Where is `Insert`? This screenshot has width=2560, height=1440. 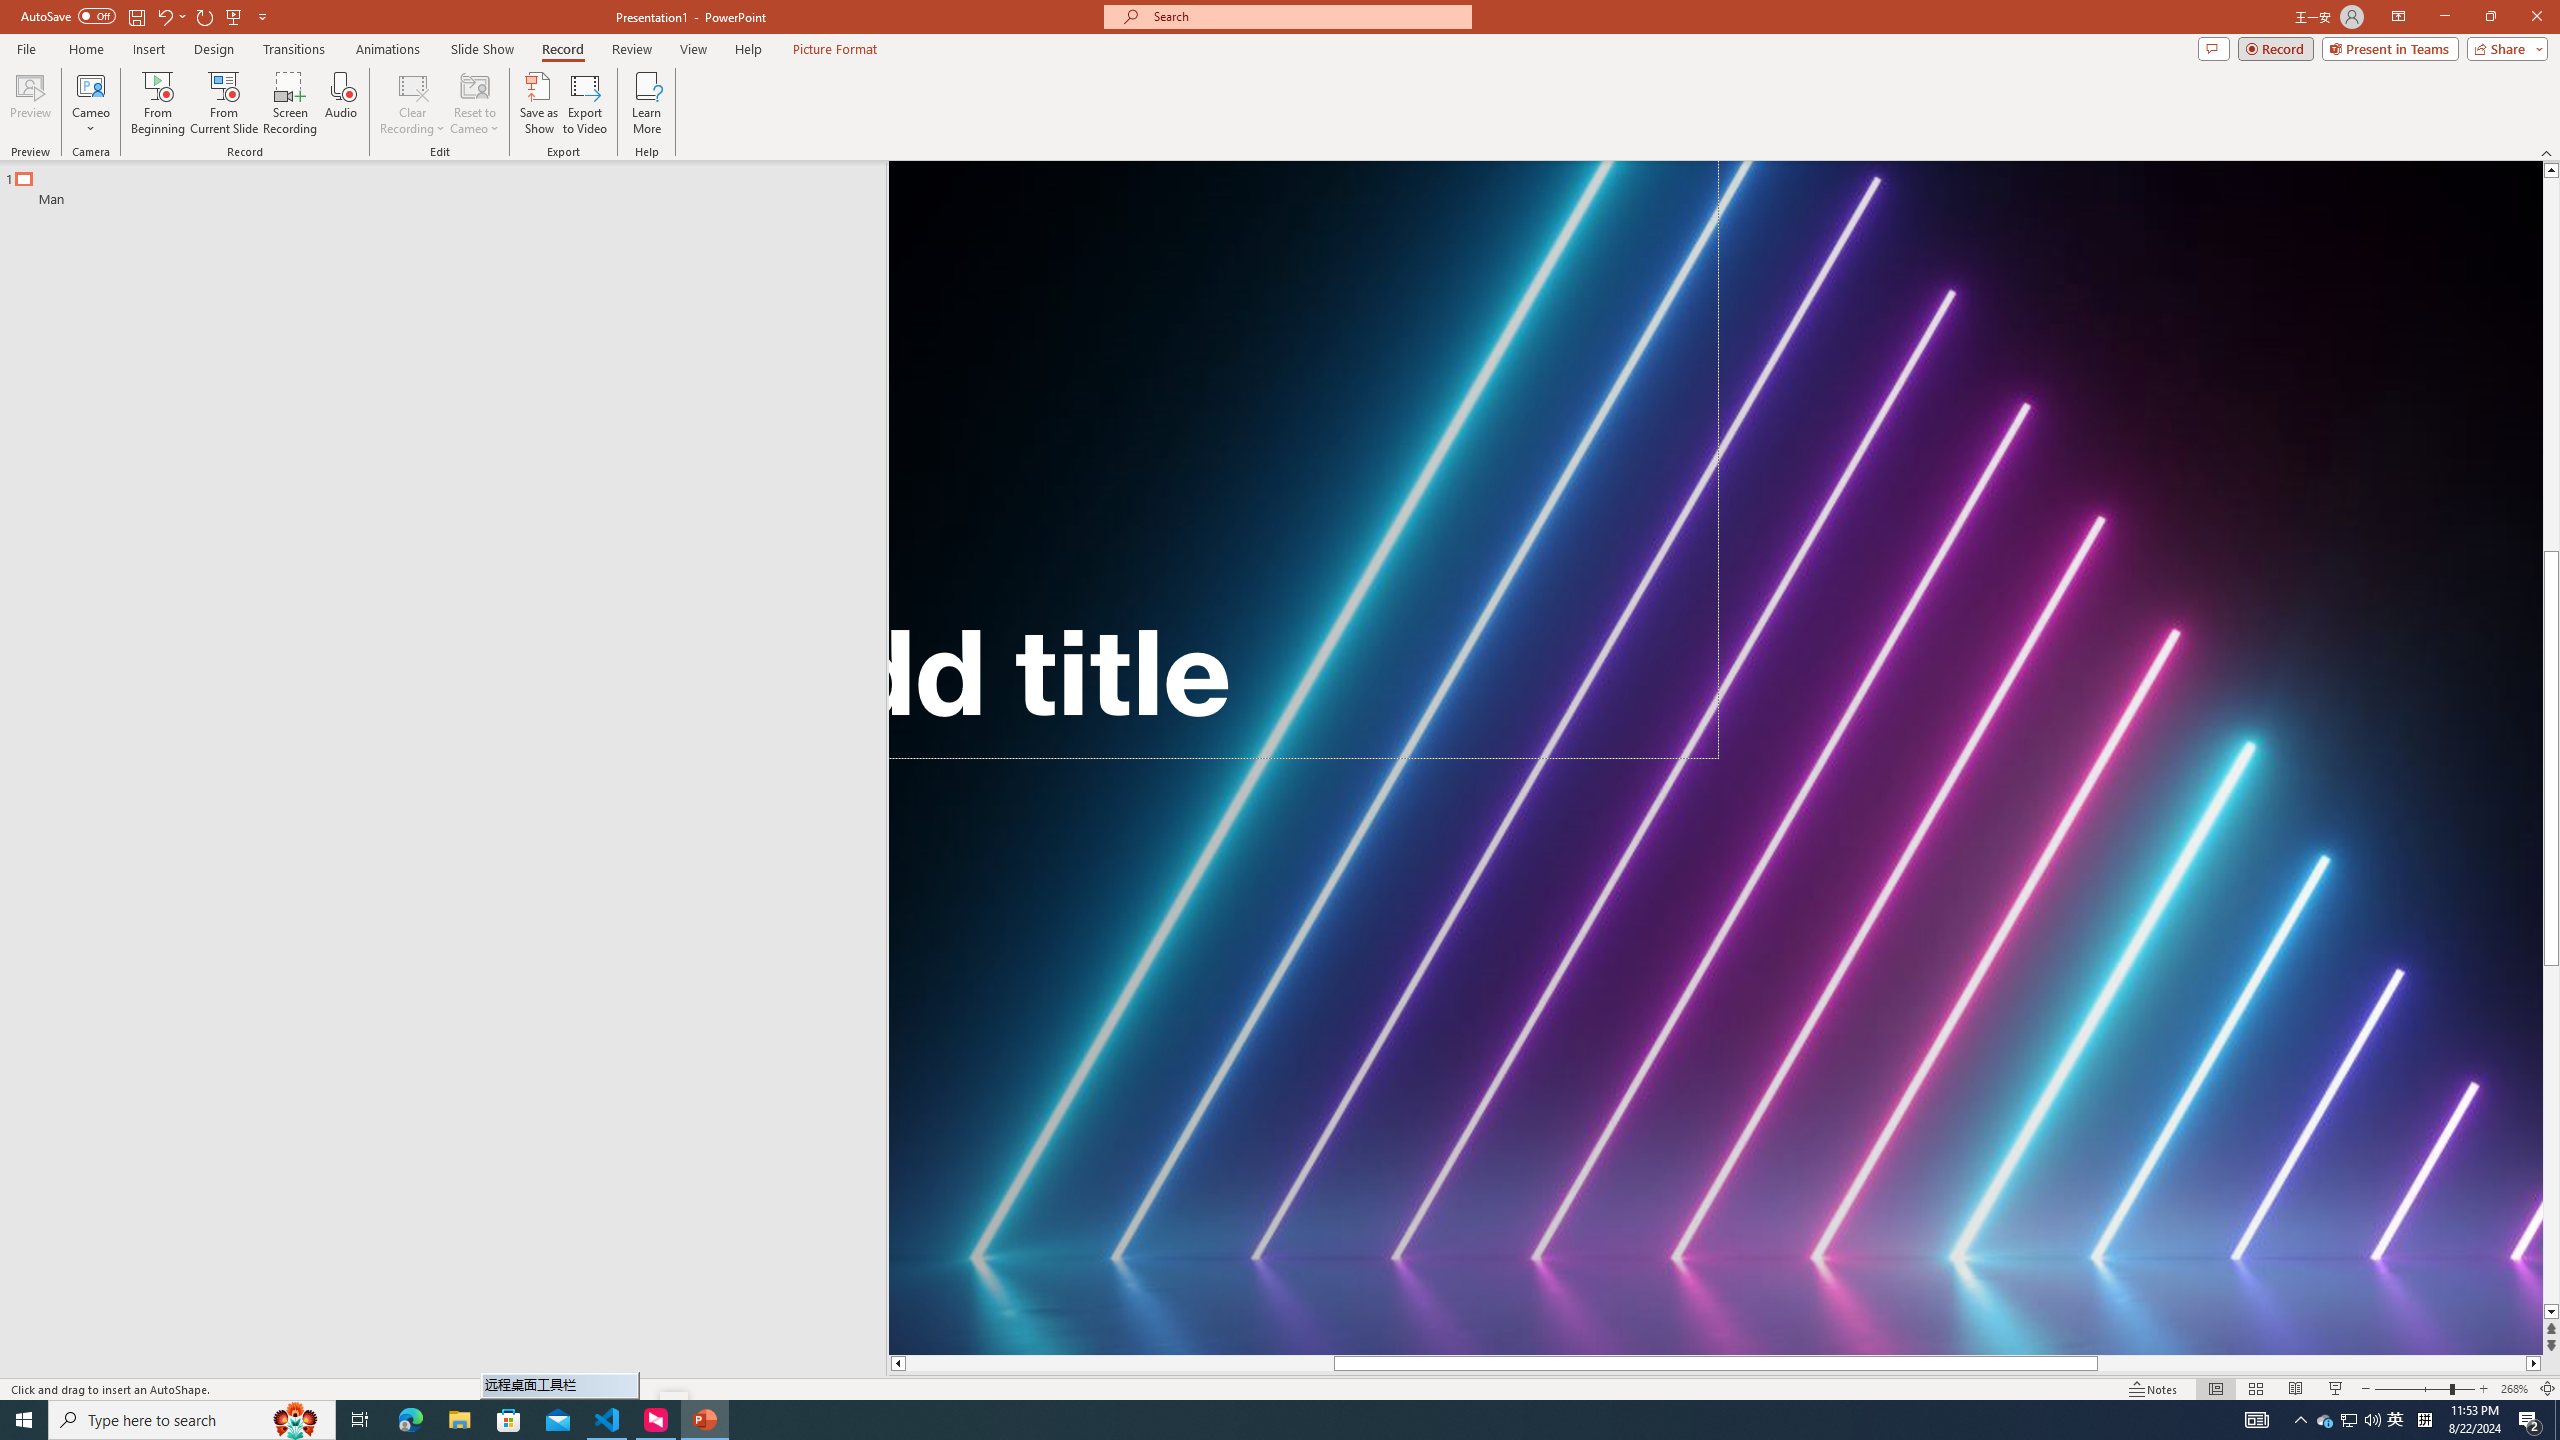 Insert is located at coordinates (148, 49).